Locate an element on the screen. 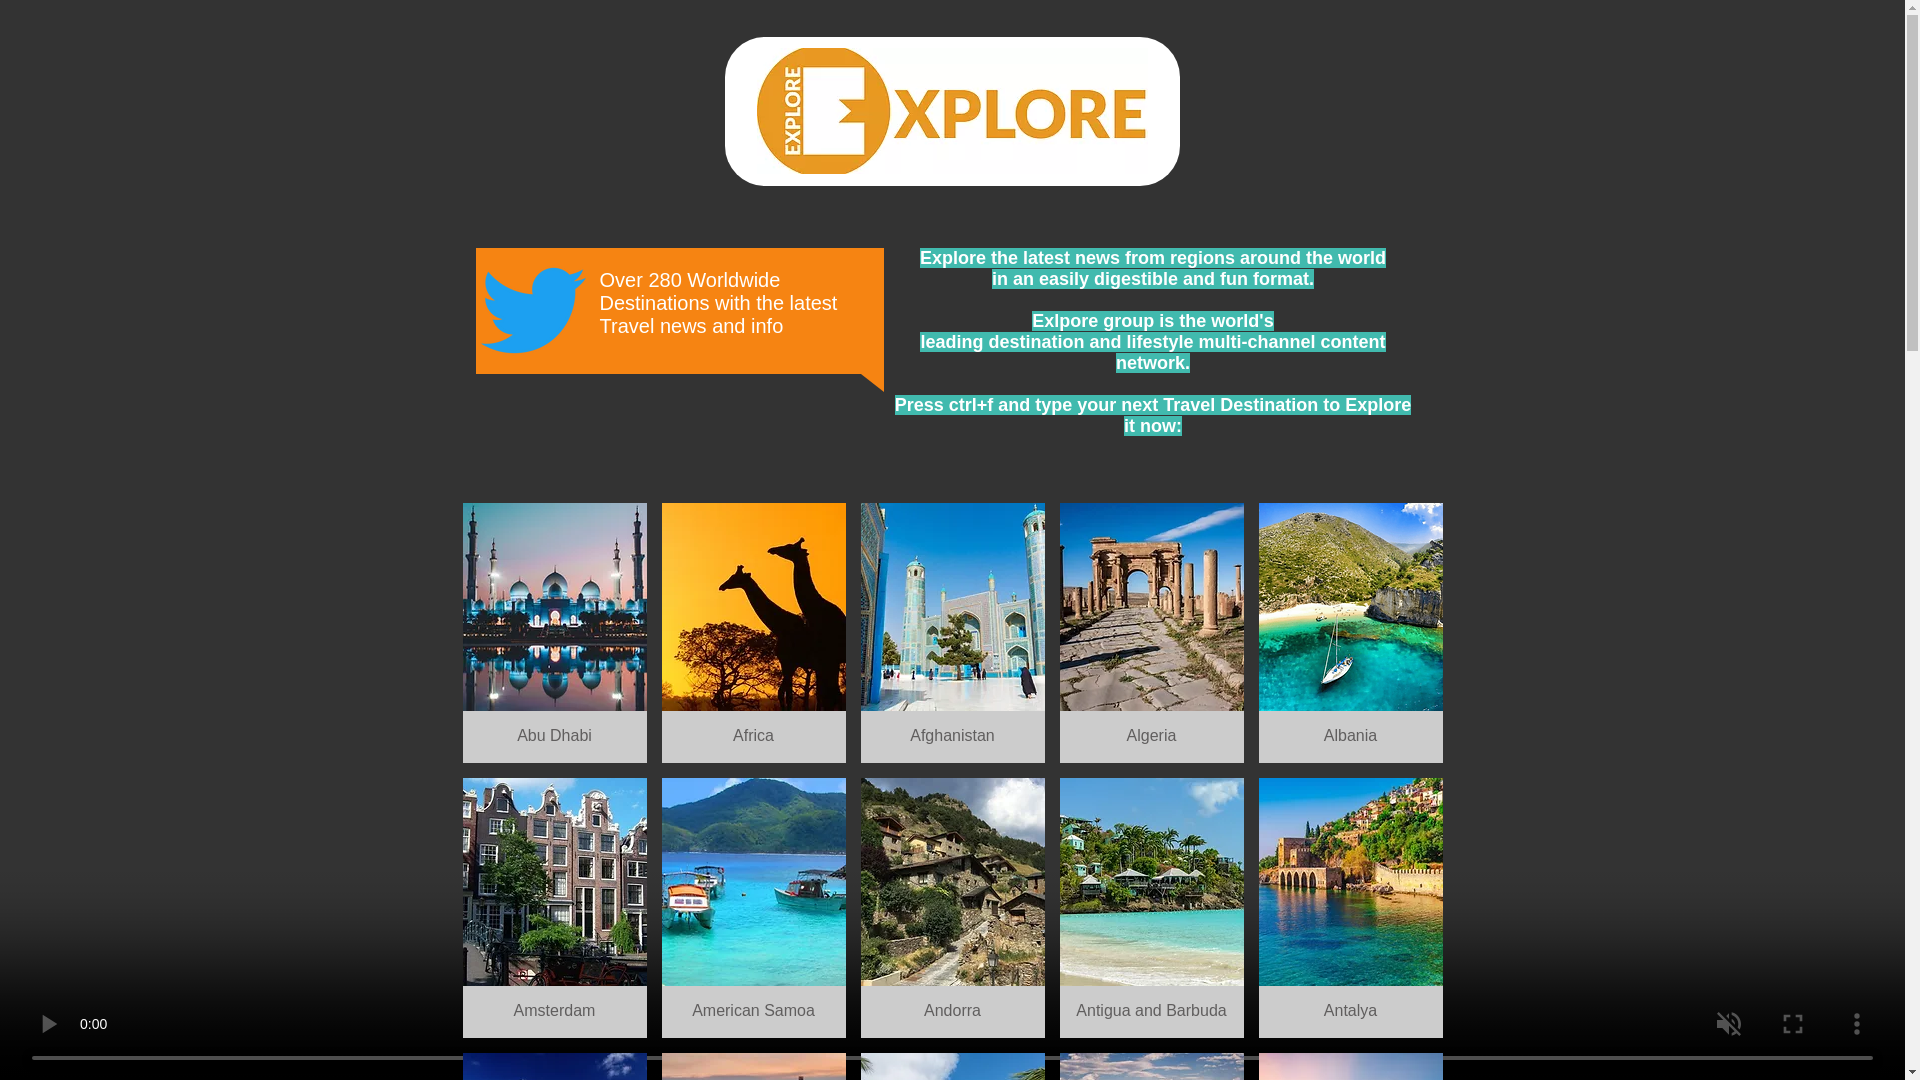 The image size is (1920, 1080). Armenia is located at coordinates (1152, 1066).